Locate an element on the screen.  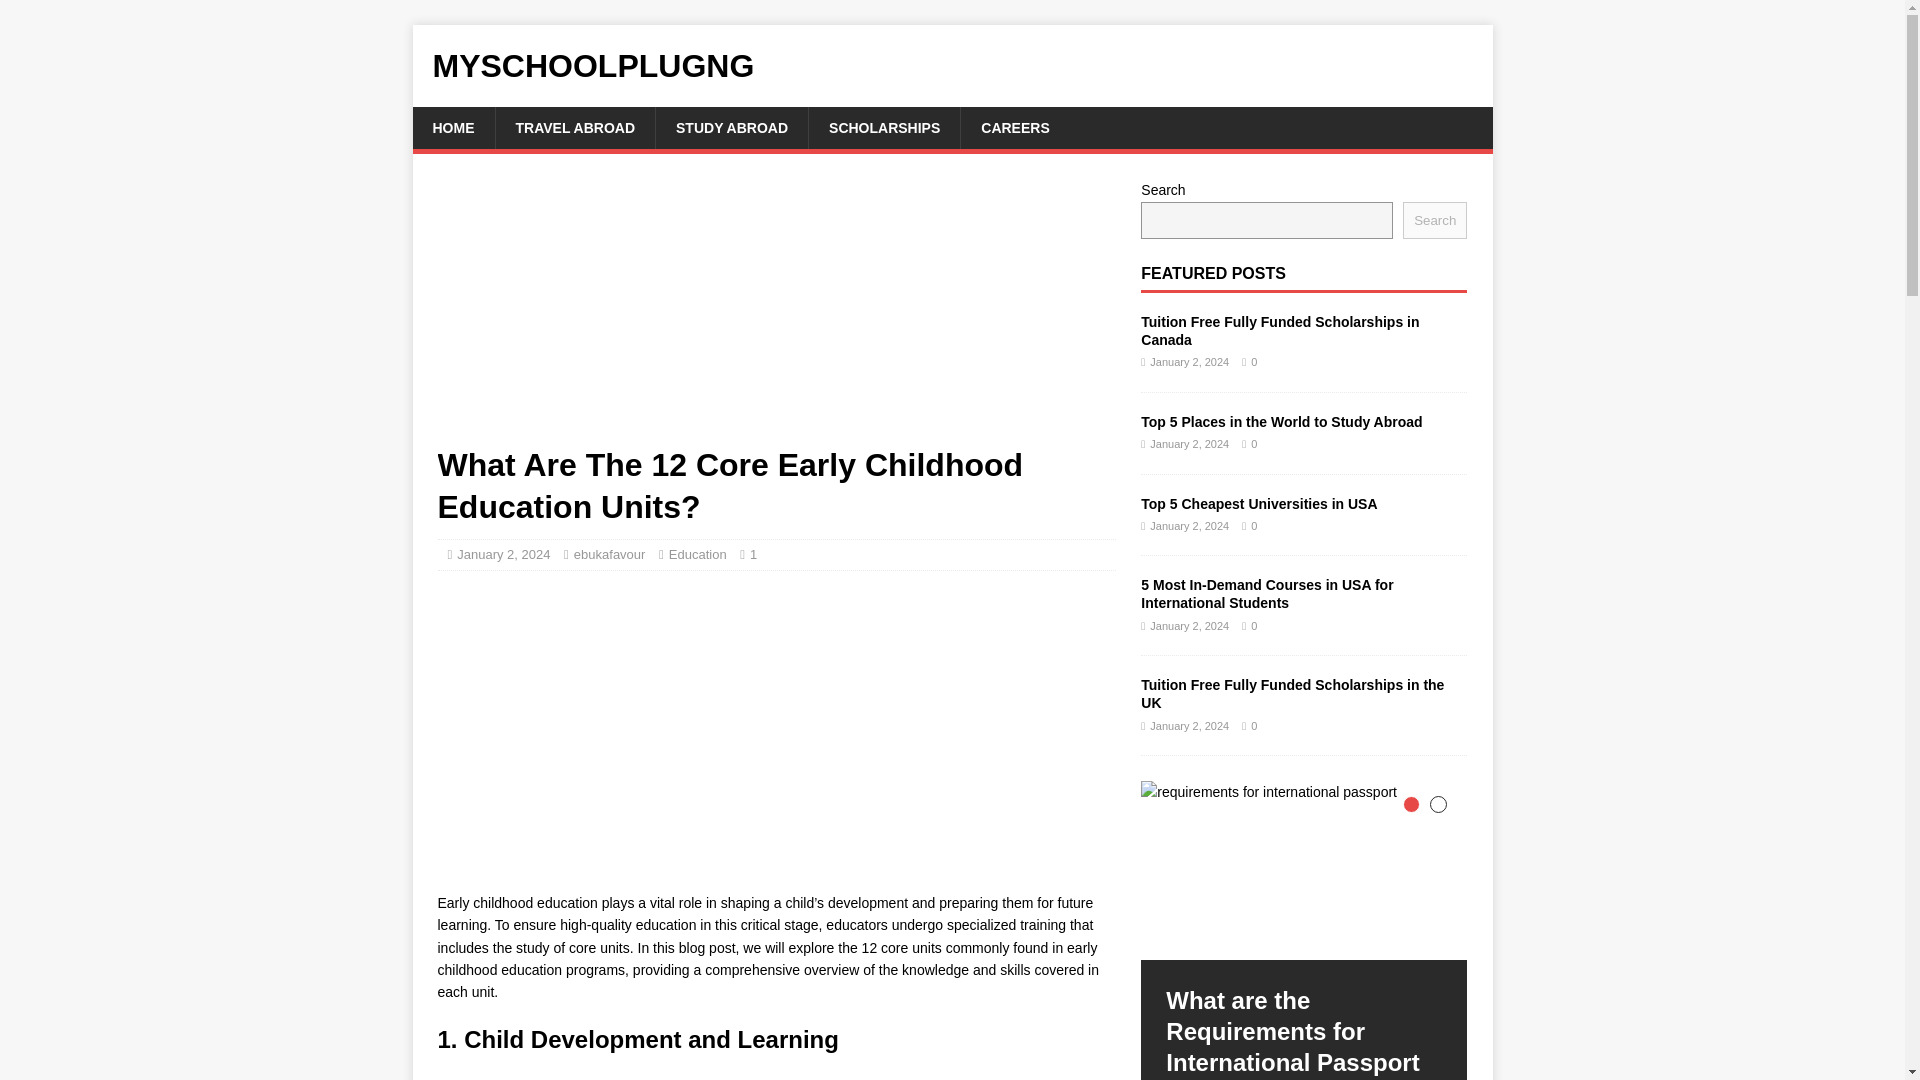
Top 5 Cheapest Universities in USA is located at coordinates (1258, 503).